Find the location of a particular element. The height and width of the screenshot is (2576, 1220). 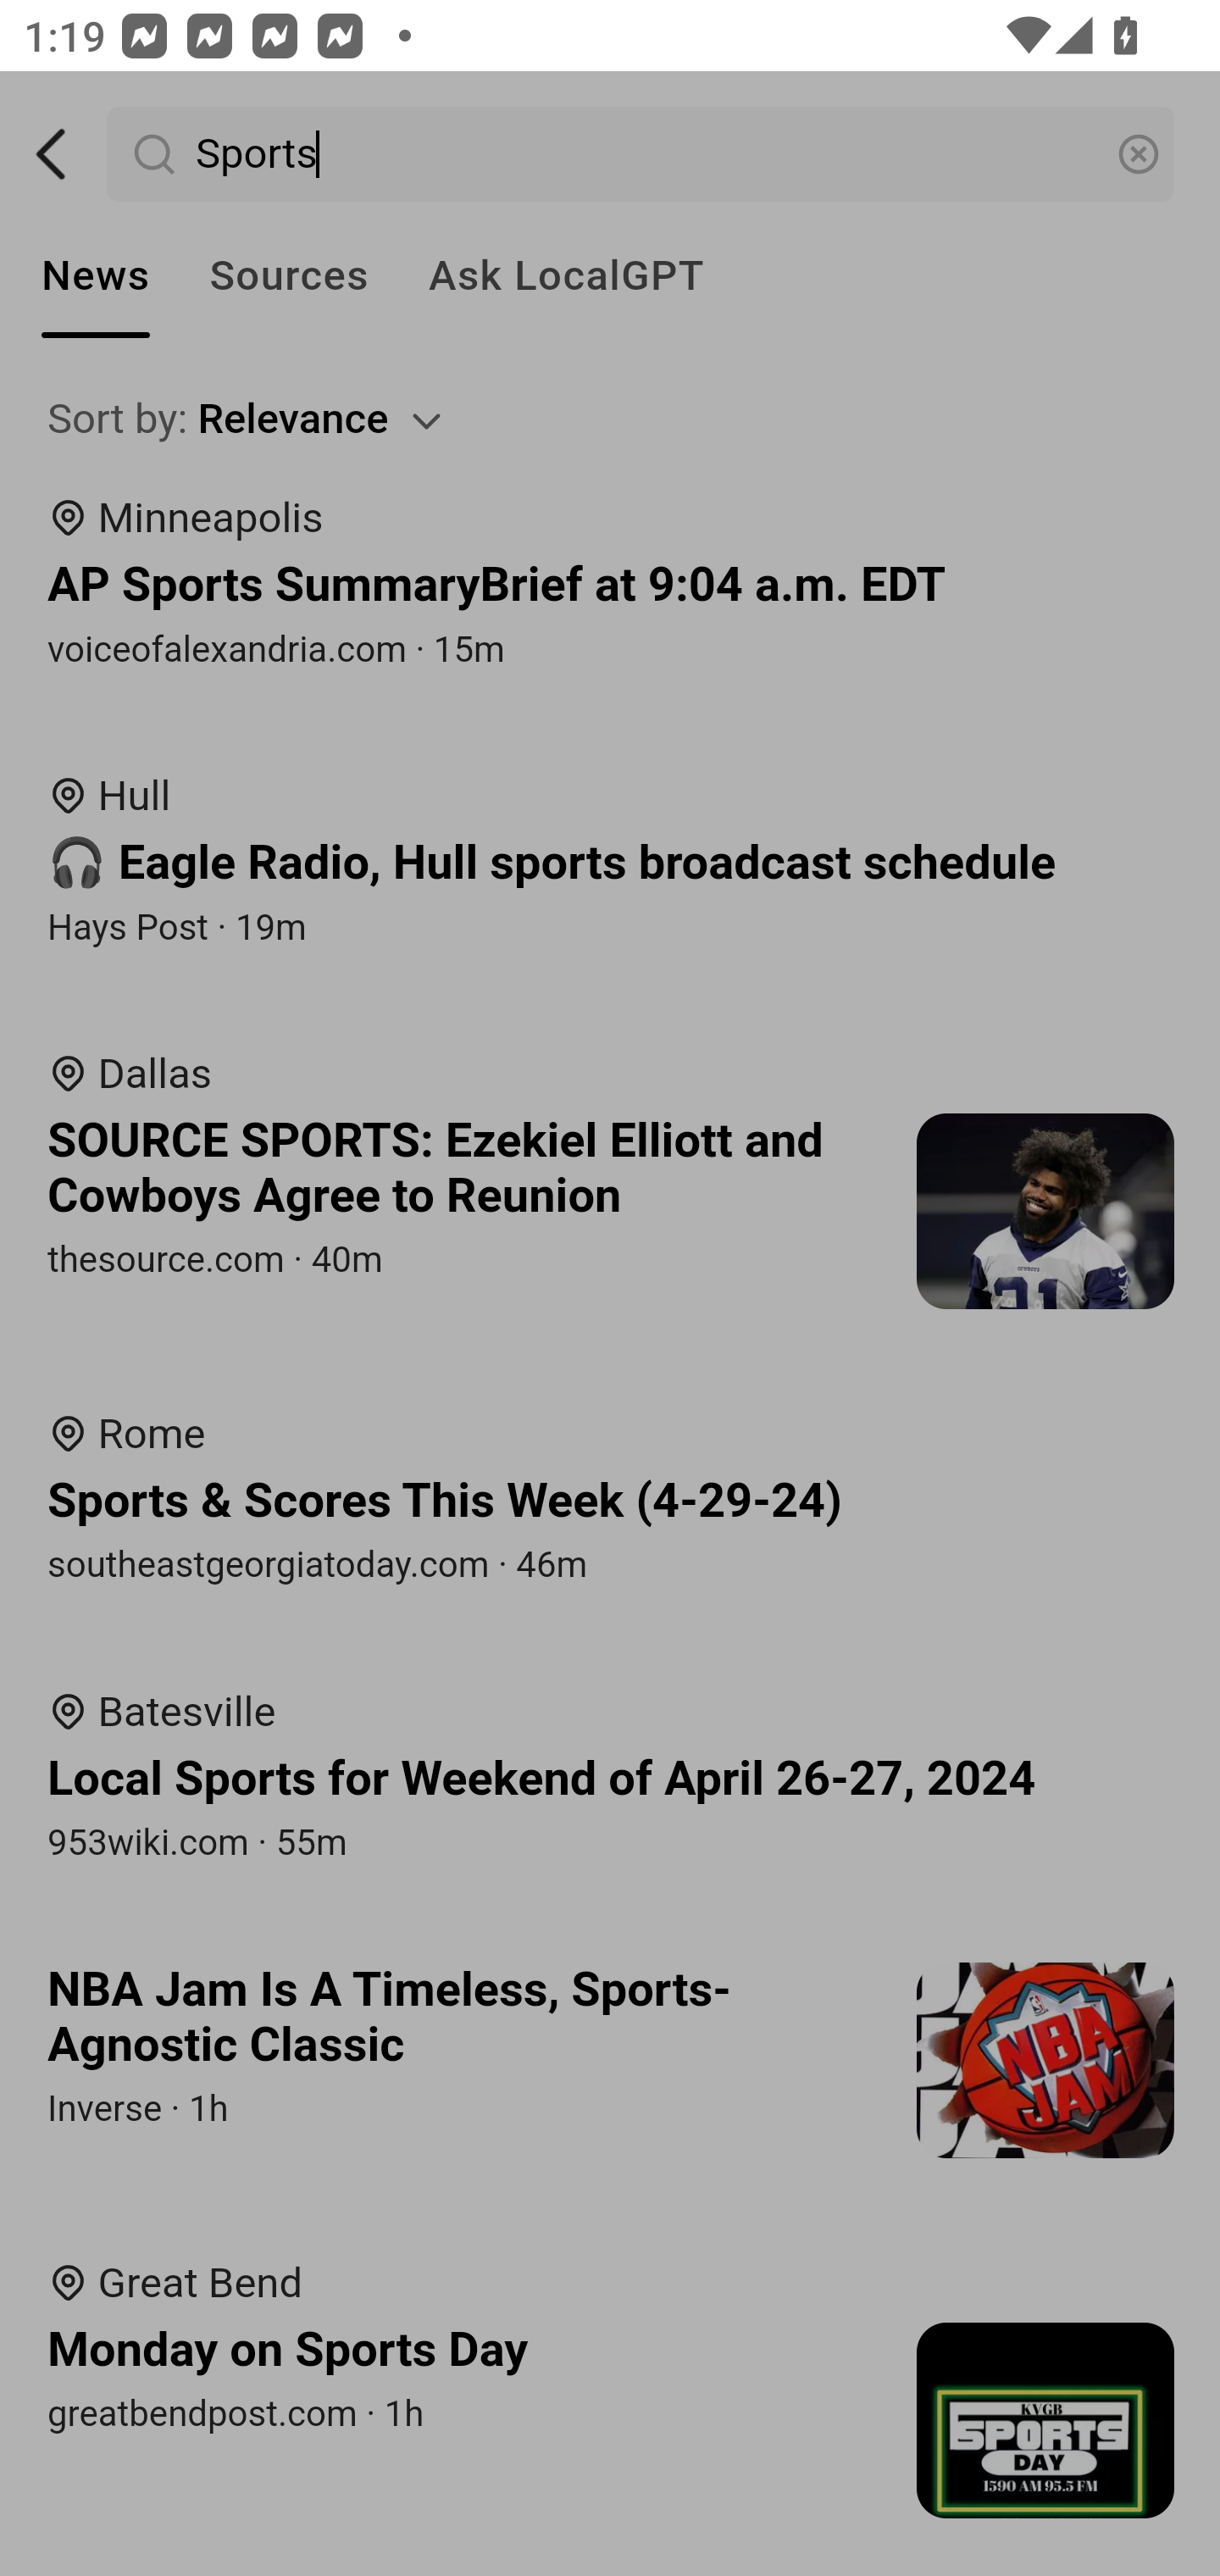

Sources is located at coordinates (288, 276).